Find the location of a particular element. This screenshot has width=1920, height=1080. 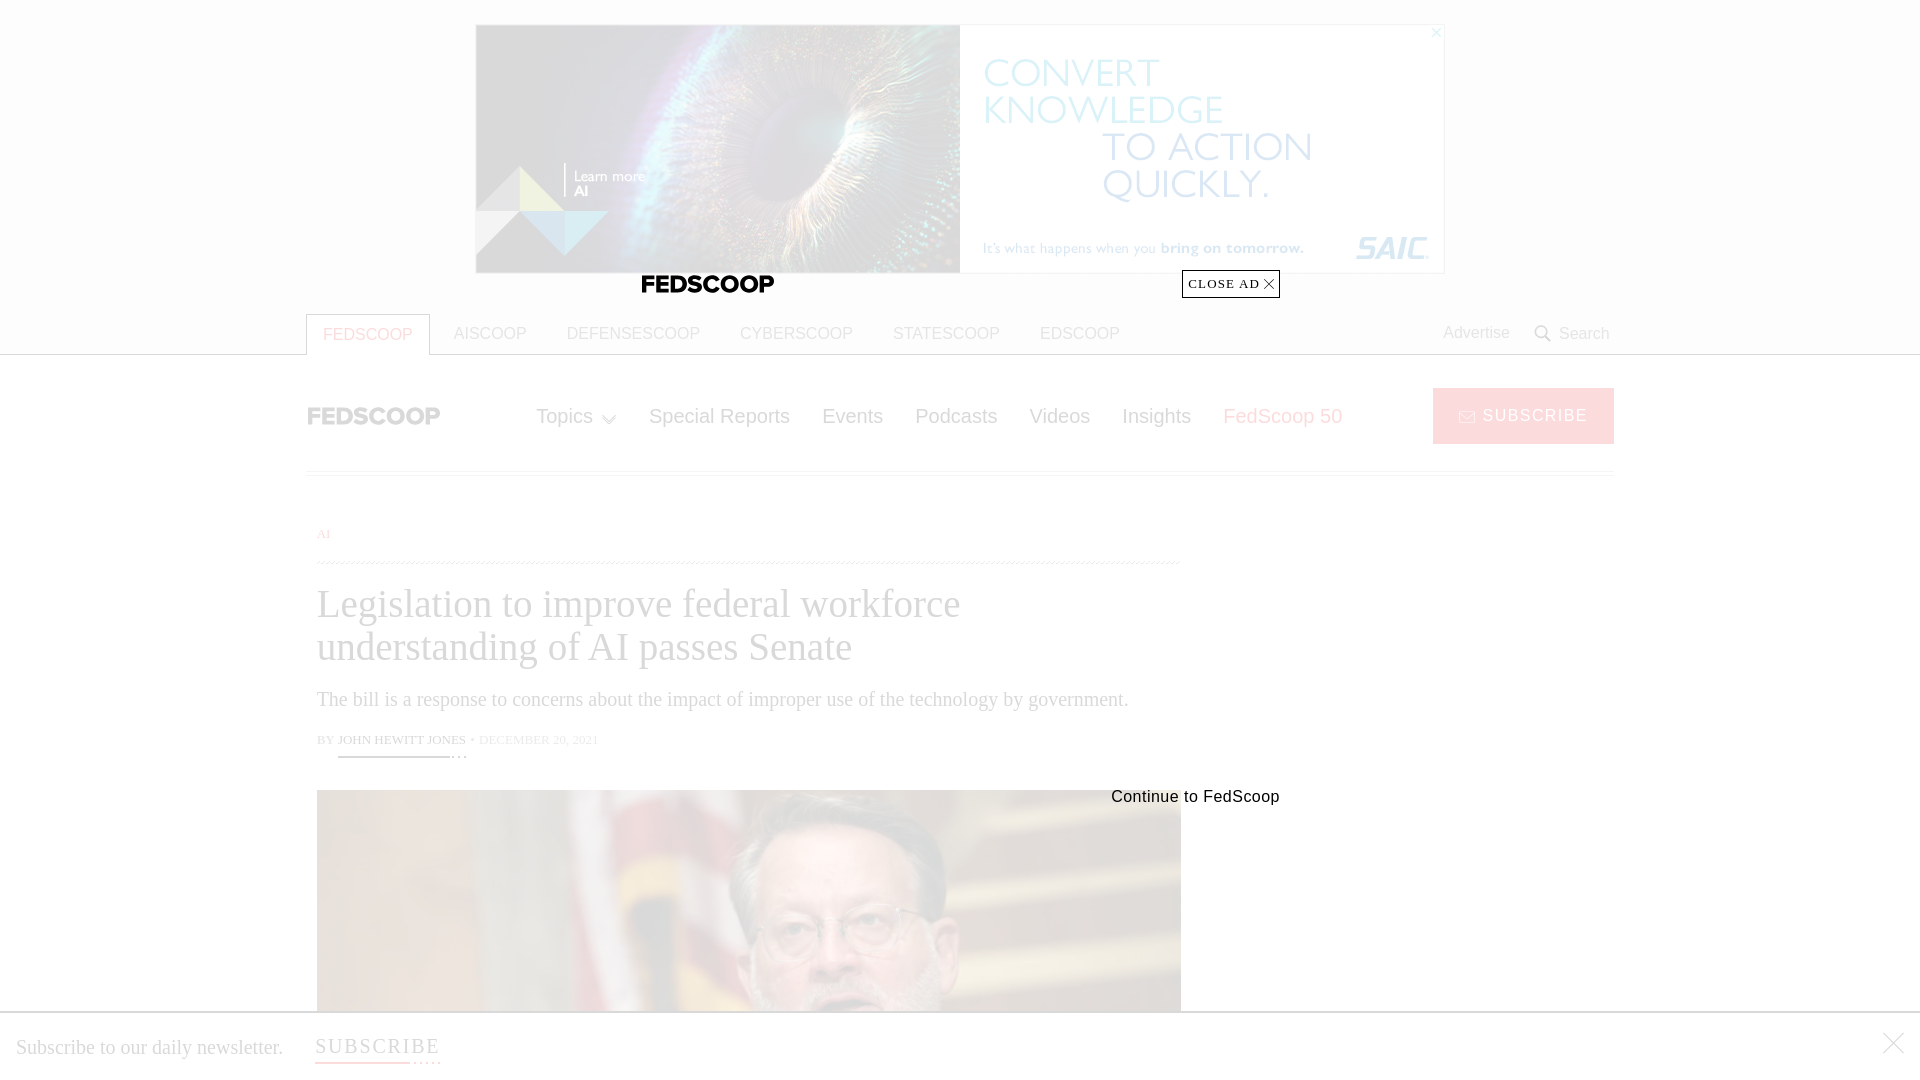

Advertise is located at coordinates (1476, 333).